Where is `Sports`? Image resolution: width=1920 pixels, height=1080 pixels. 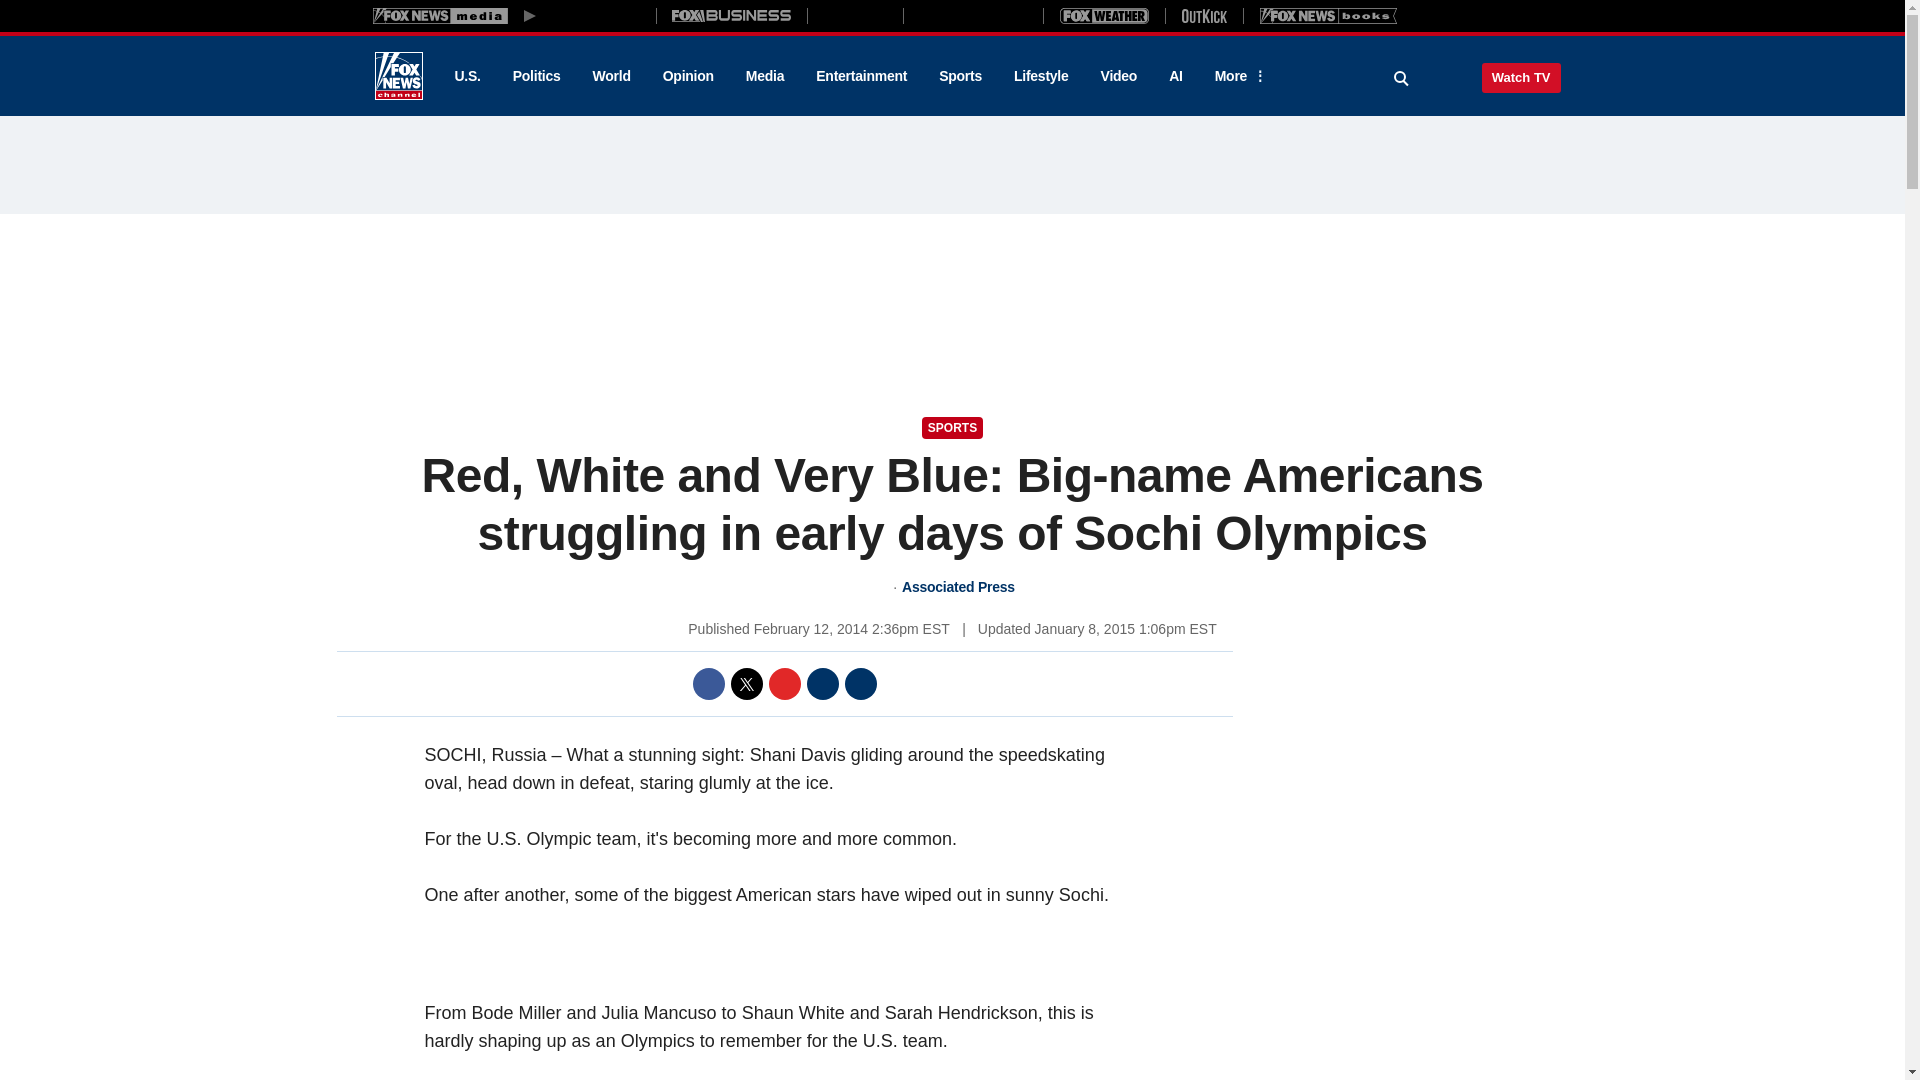
Sports is located at coordinates (960, 76).